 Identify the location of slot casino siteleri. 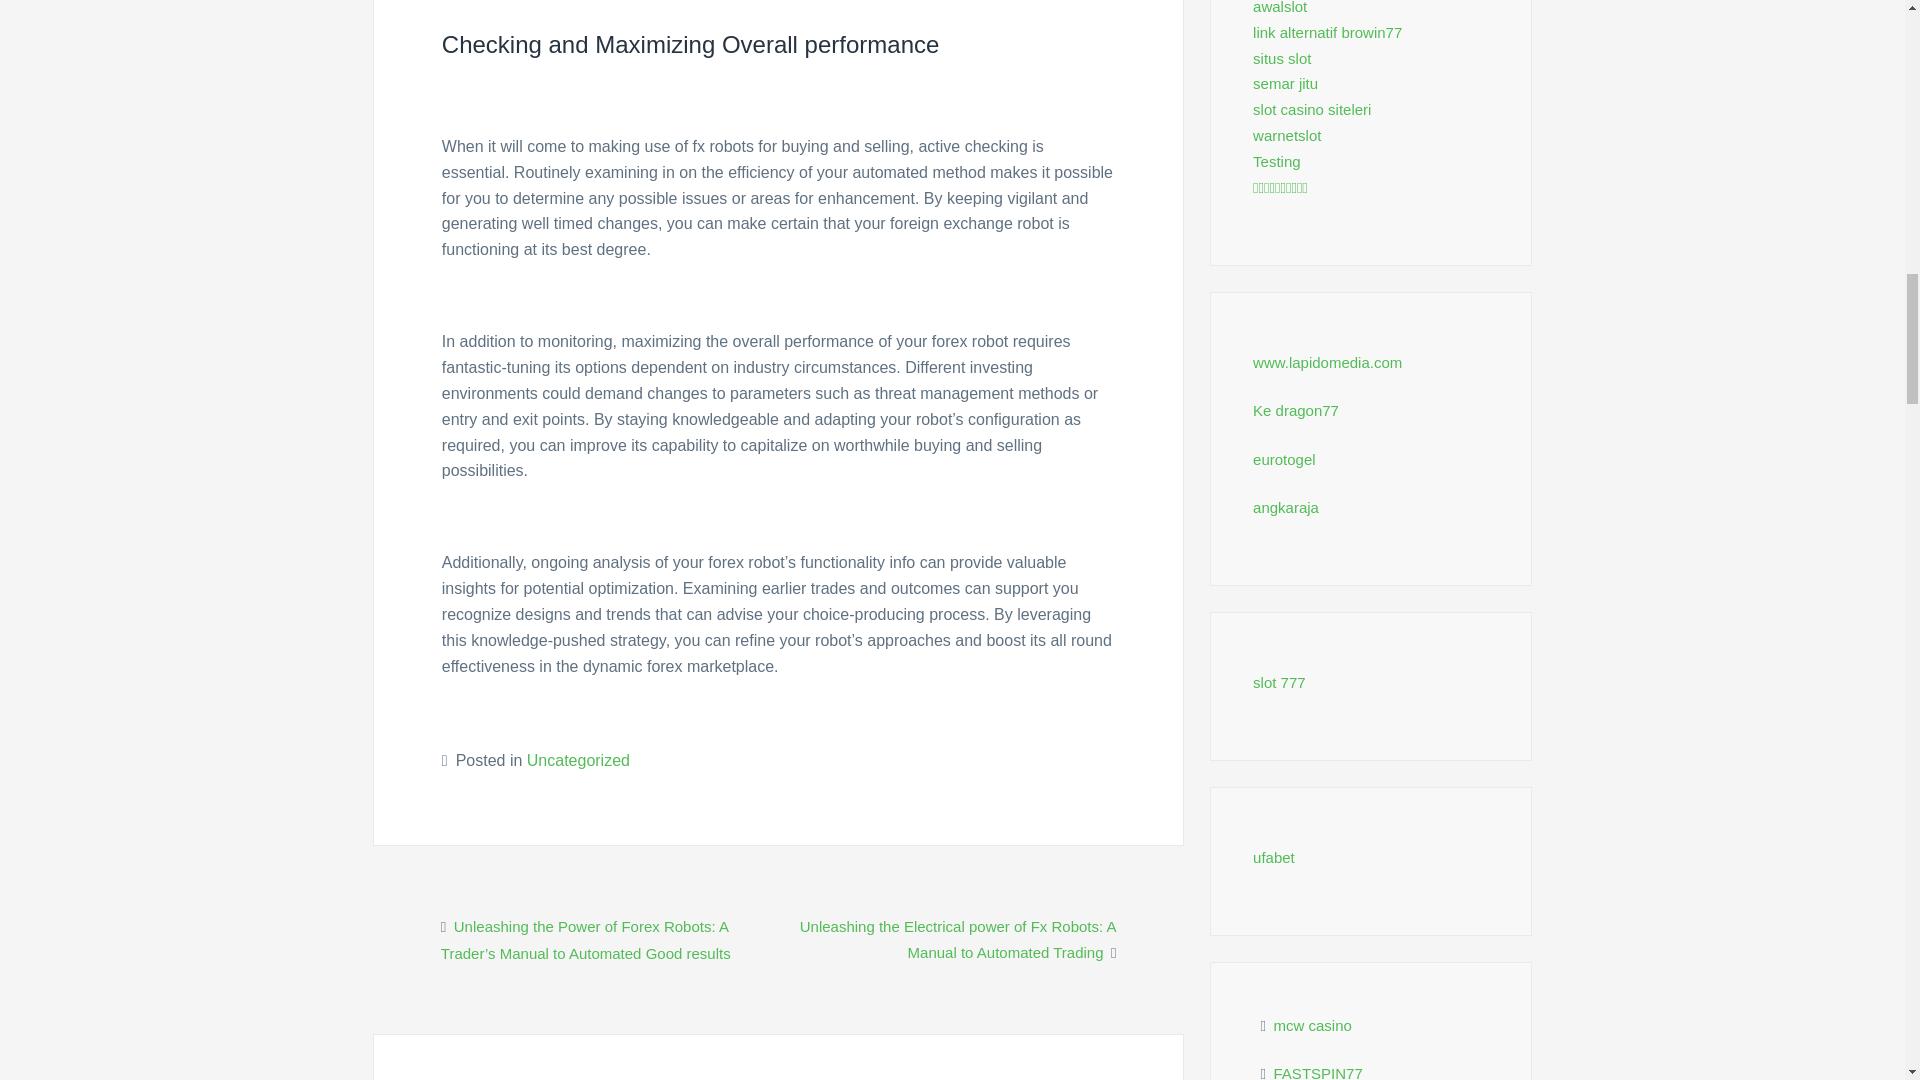
(1312, 109).